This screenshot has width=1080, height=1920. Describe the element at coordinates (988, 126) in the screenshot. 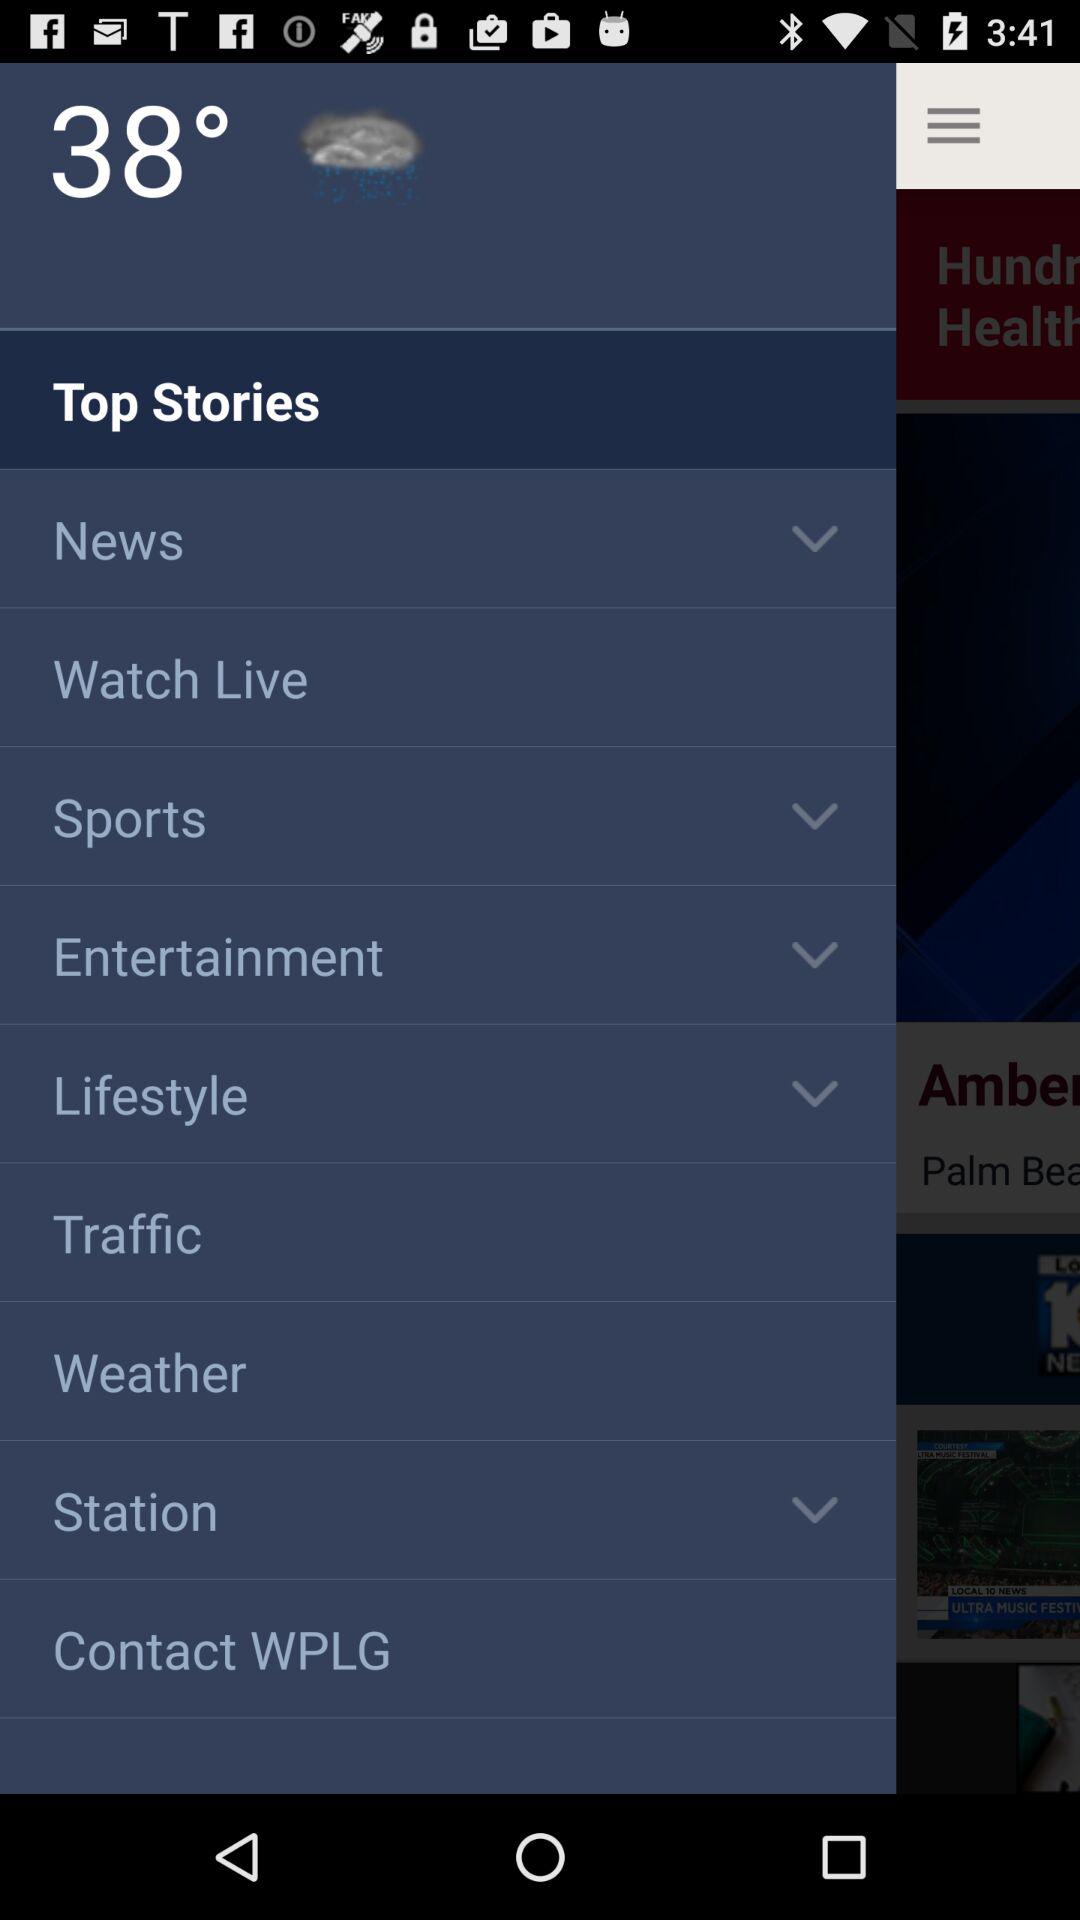

I see `click the menu bar at right top corner below 341` at that location.